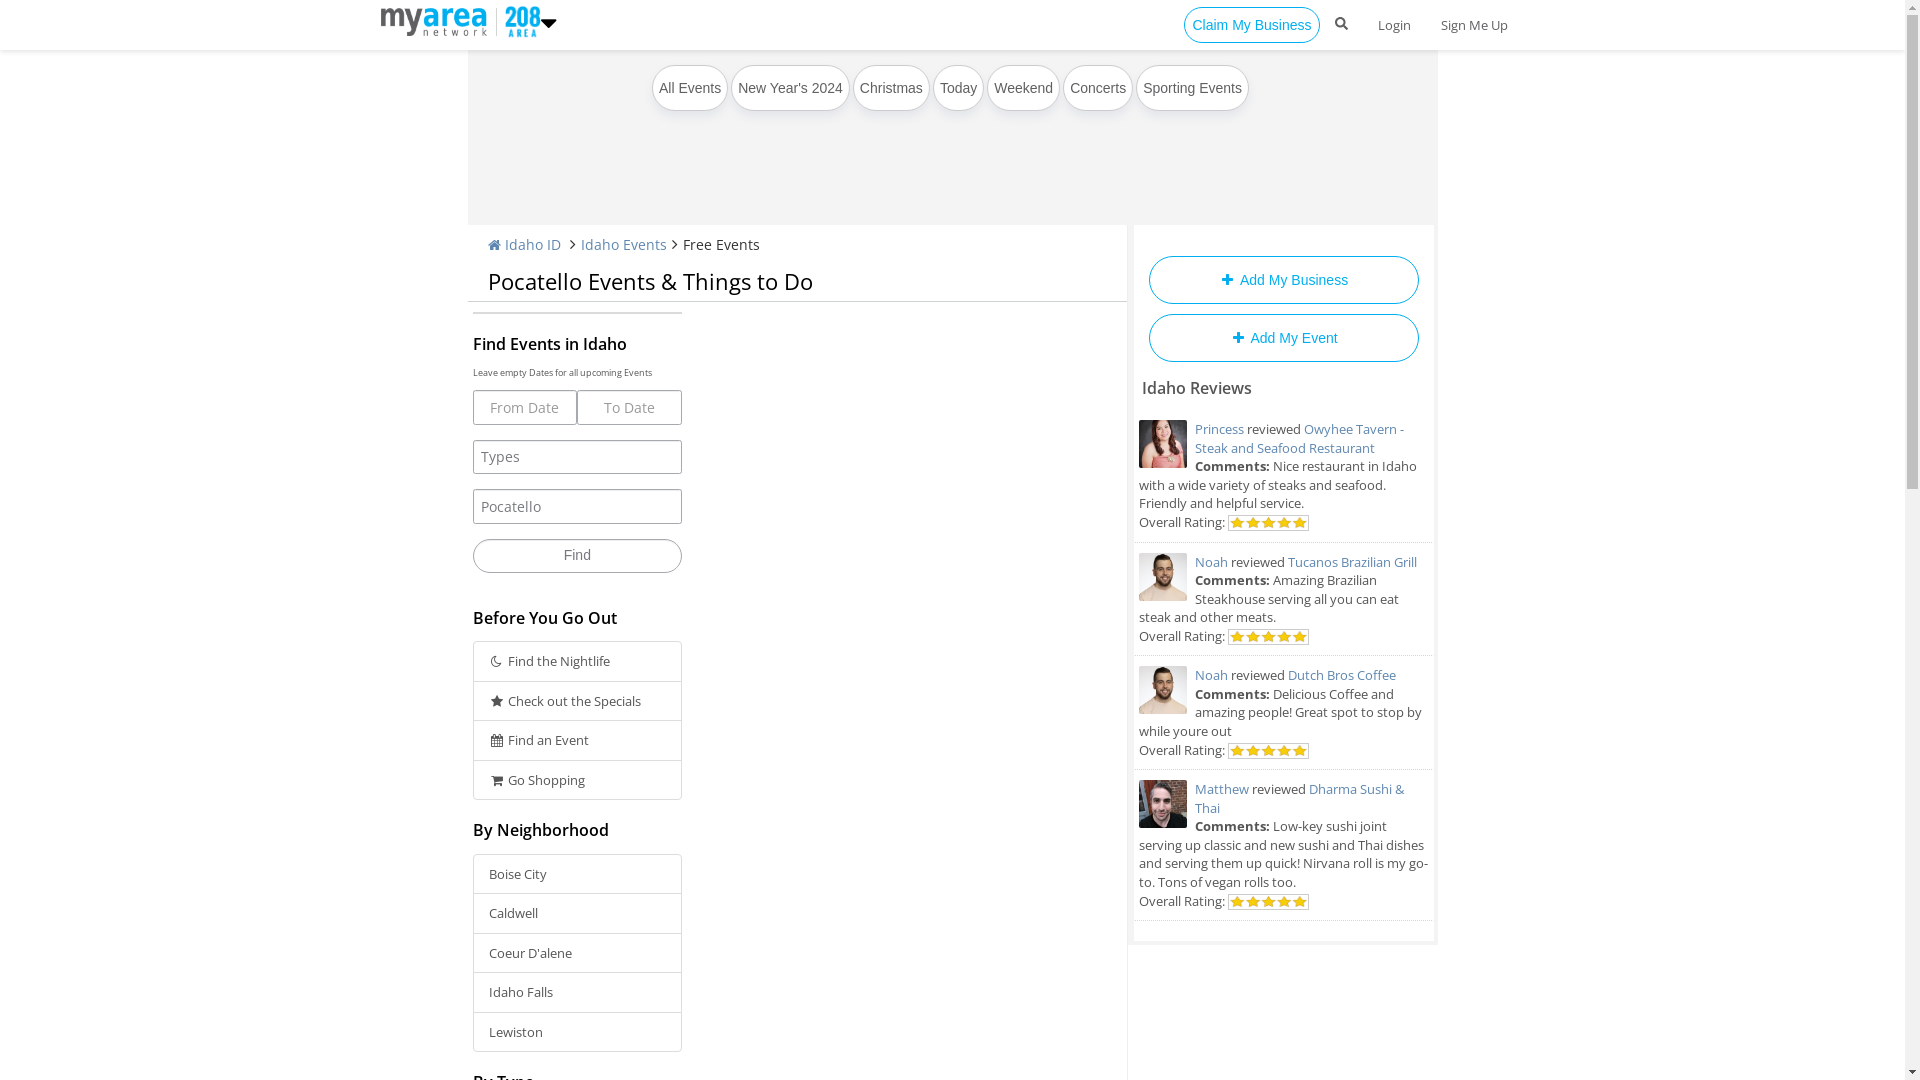  What do you see at coordinates (438, 20) in the screenshot?
I see `https://www.208area.com` at bounding box center [438, 20].